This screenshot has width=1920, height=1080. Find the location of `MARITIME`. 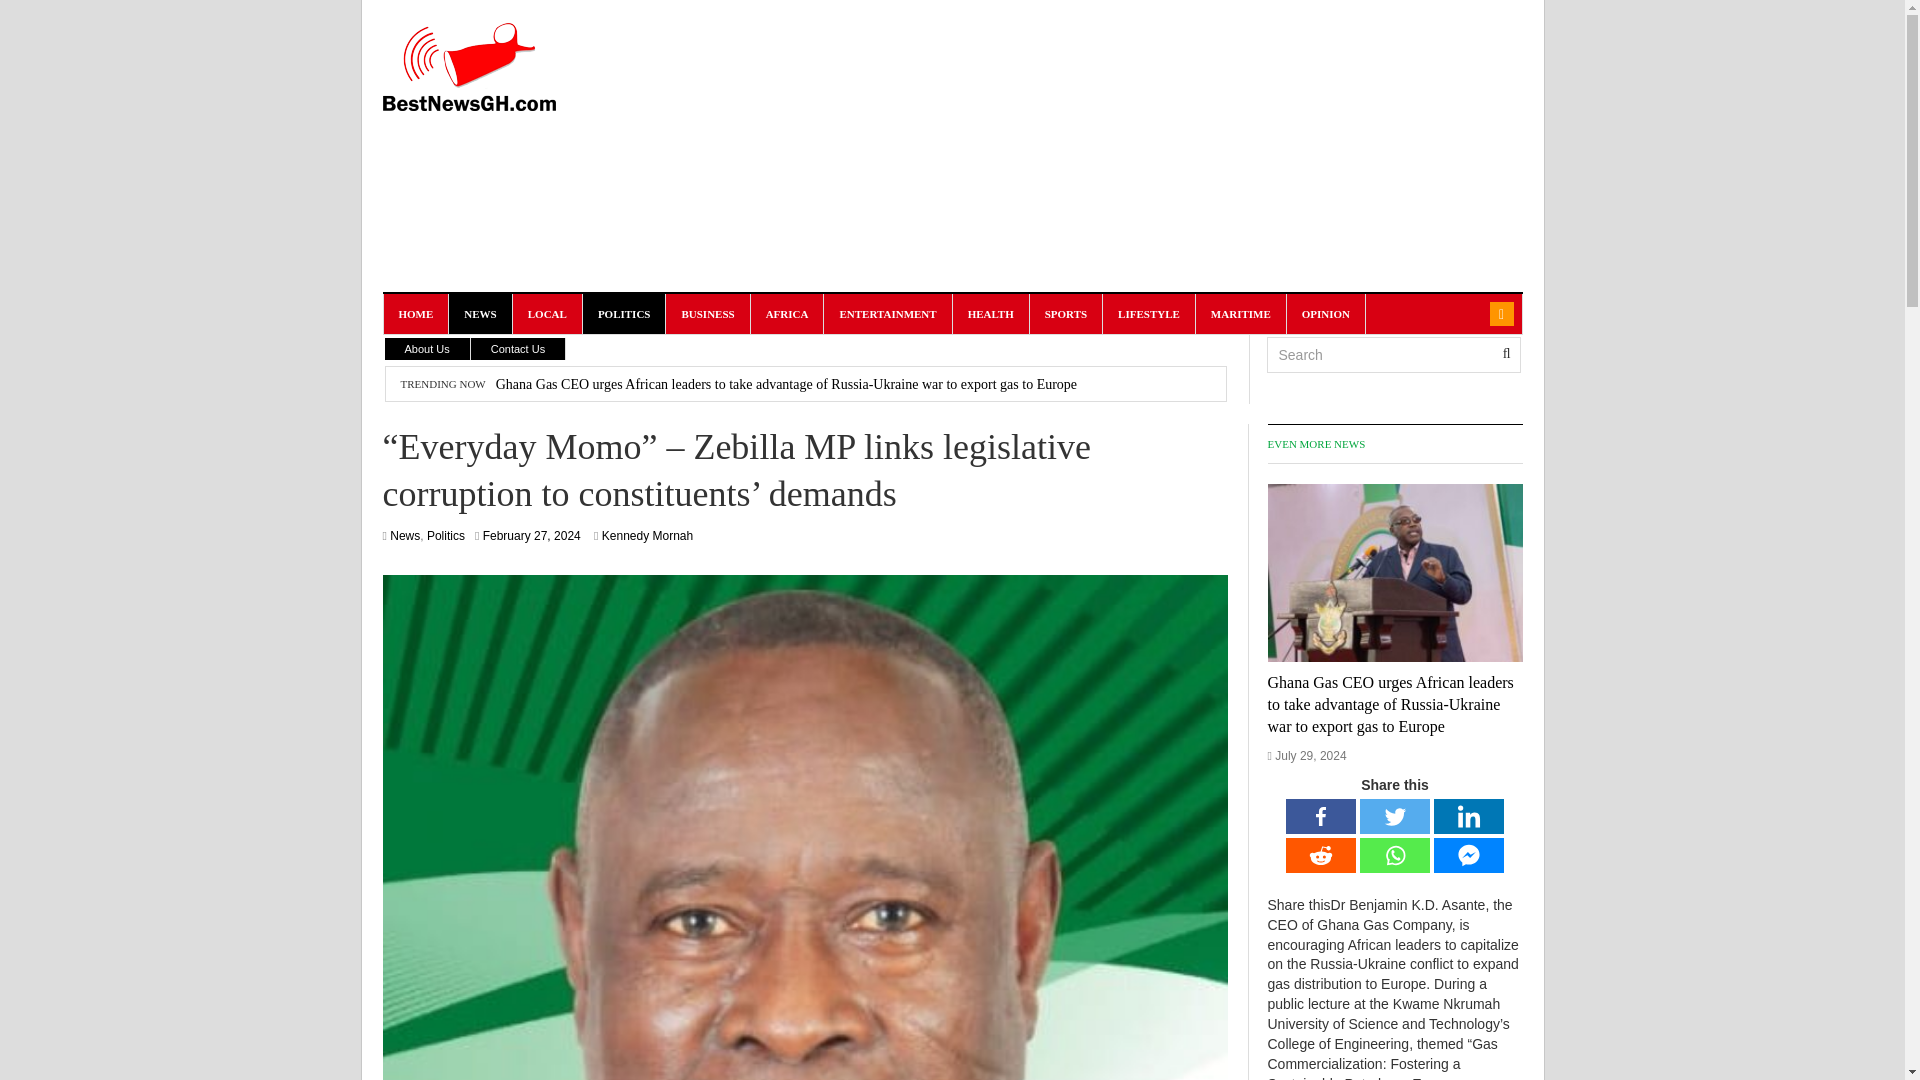

MARITIME is located at coordinates (1241, 313).